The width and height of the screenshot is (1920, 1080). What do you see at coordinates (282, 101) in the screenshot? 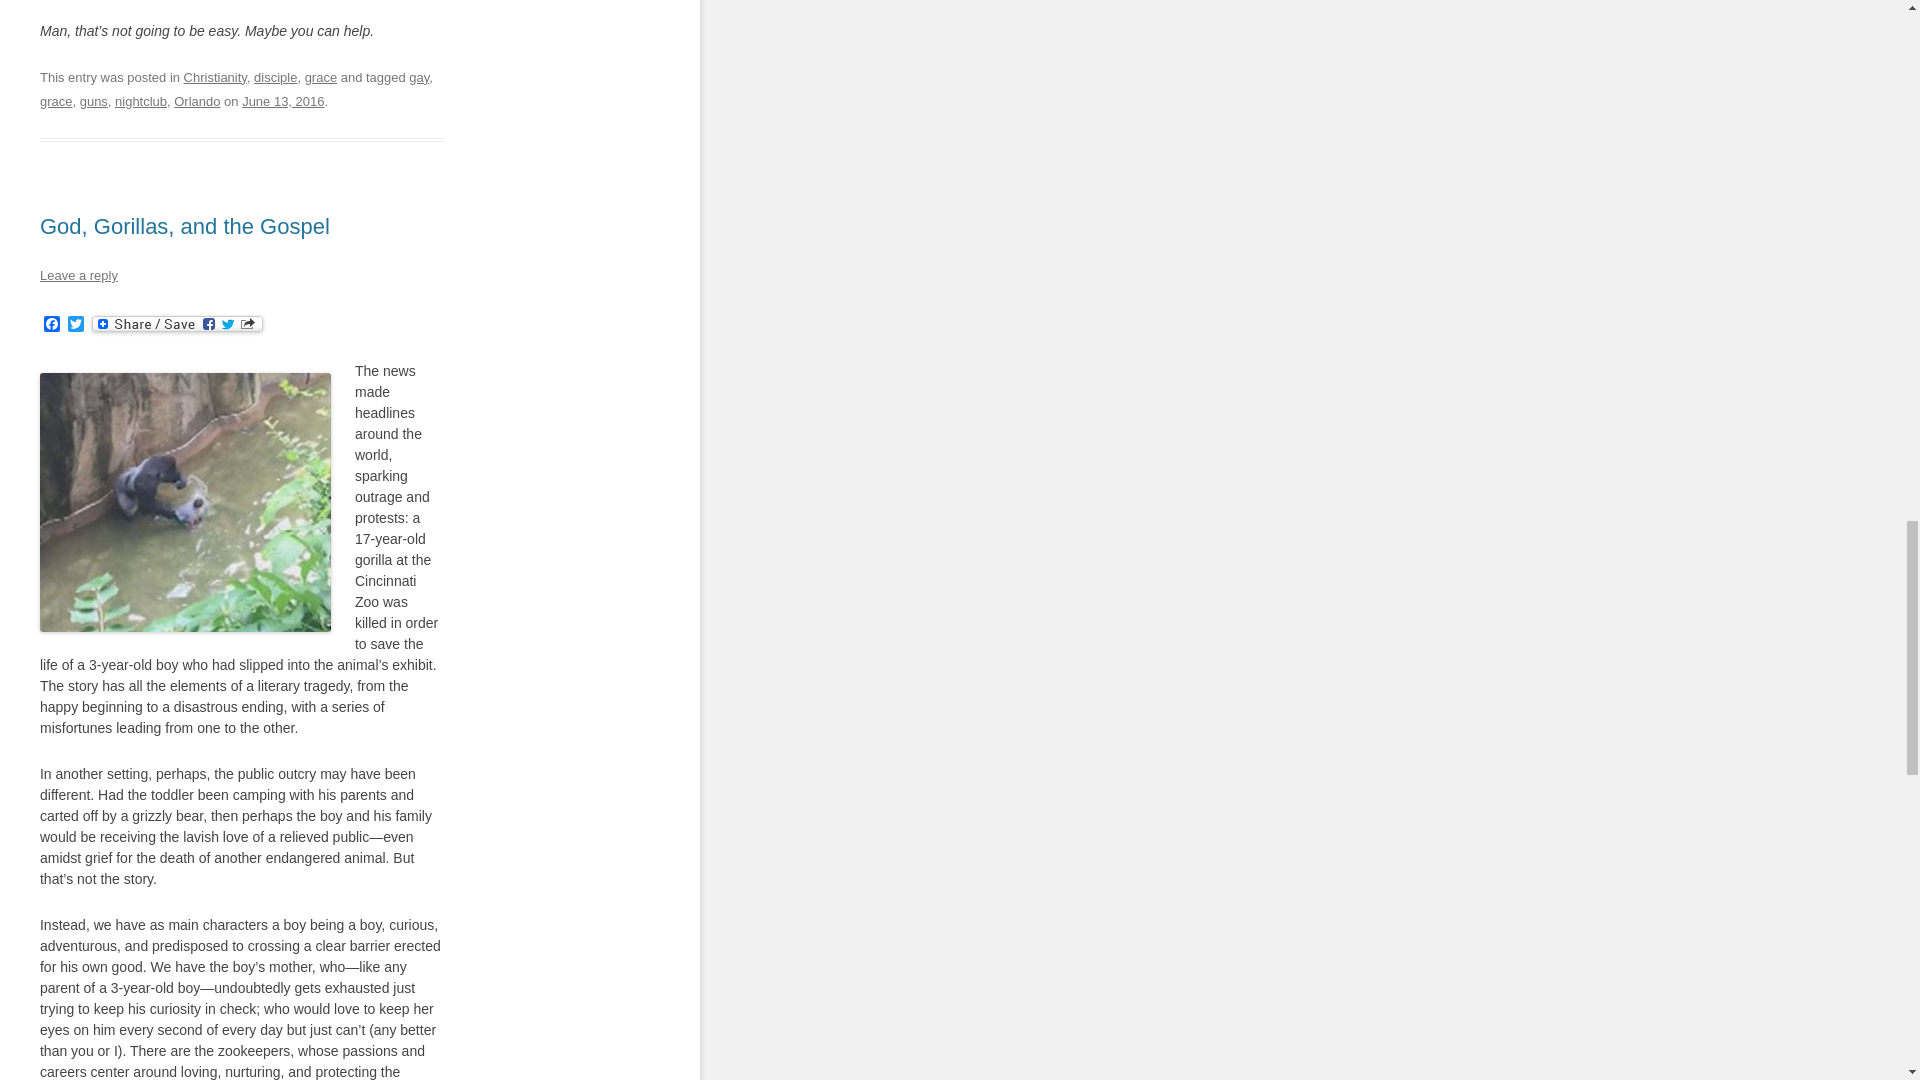
I see `June 13, 2016` at bounding box center [282, 101].